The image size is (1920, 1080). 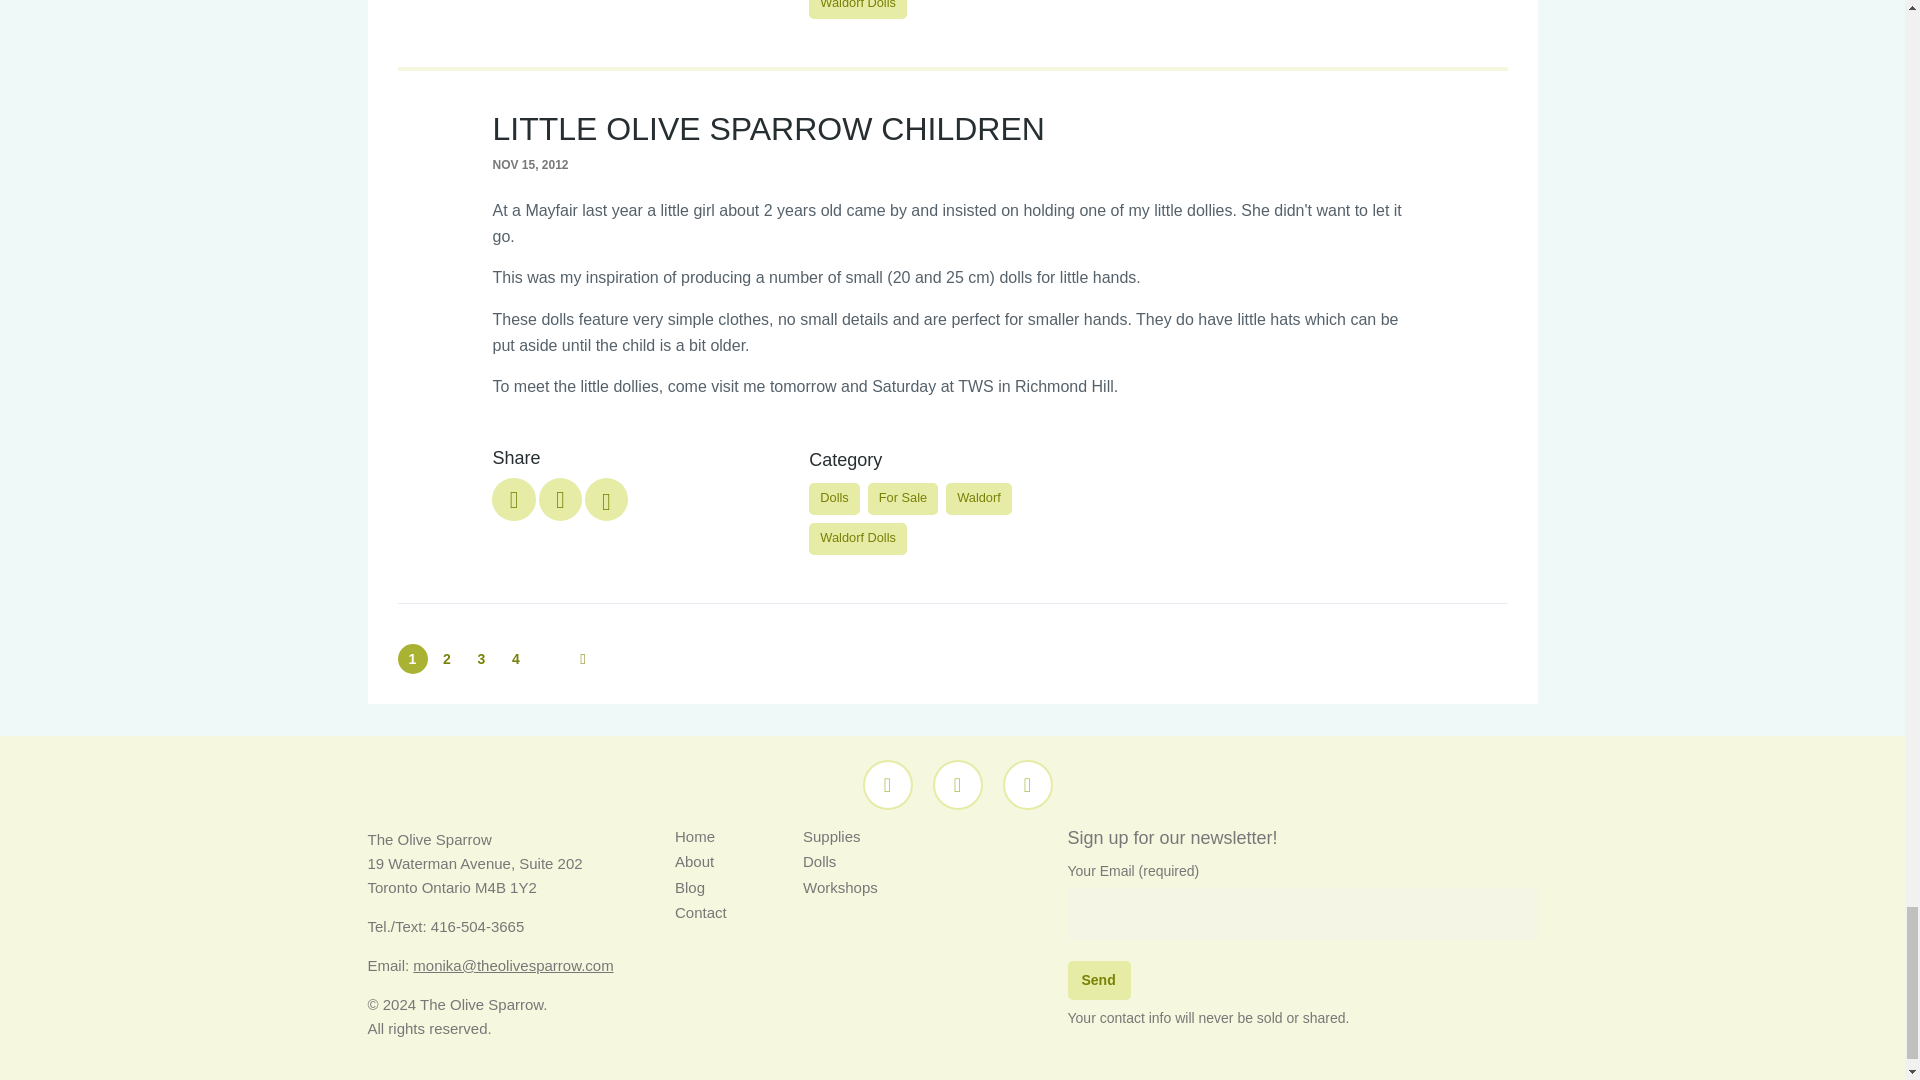 What do you see at coordinates (1098, 980) in the screenshot?
I see `Send` at bounding box center [1098, 980].